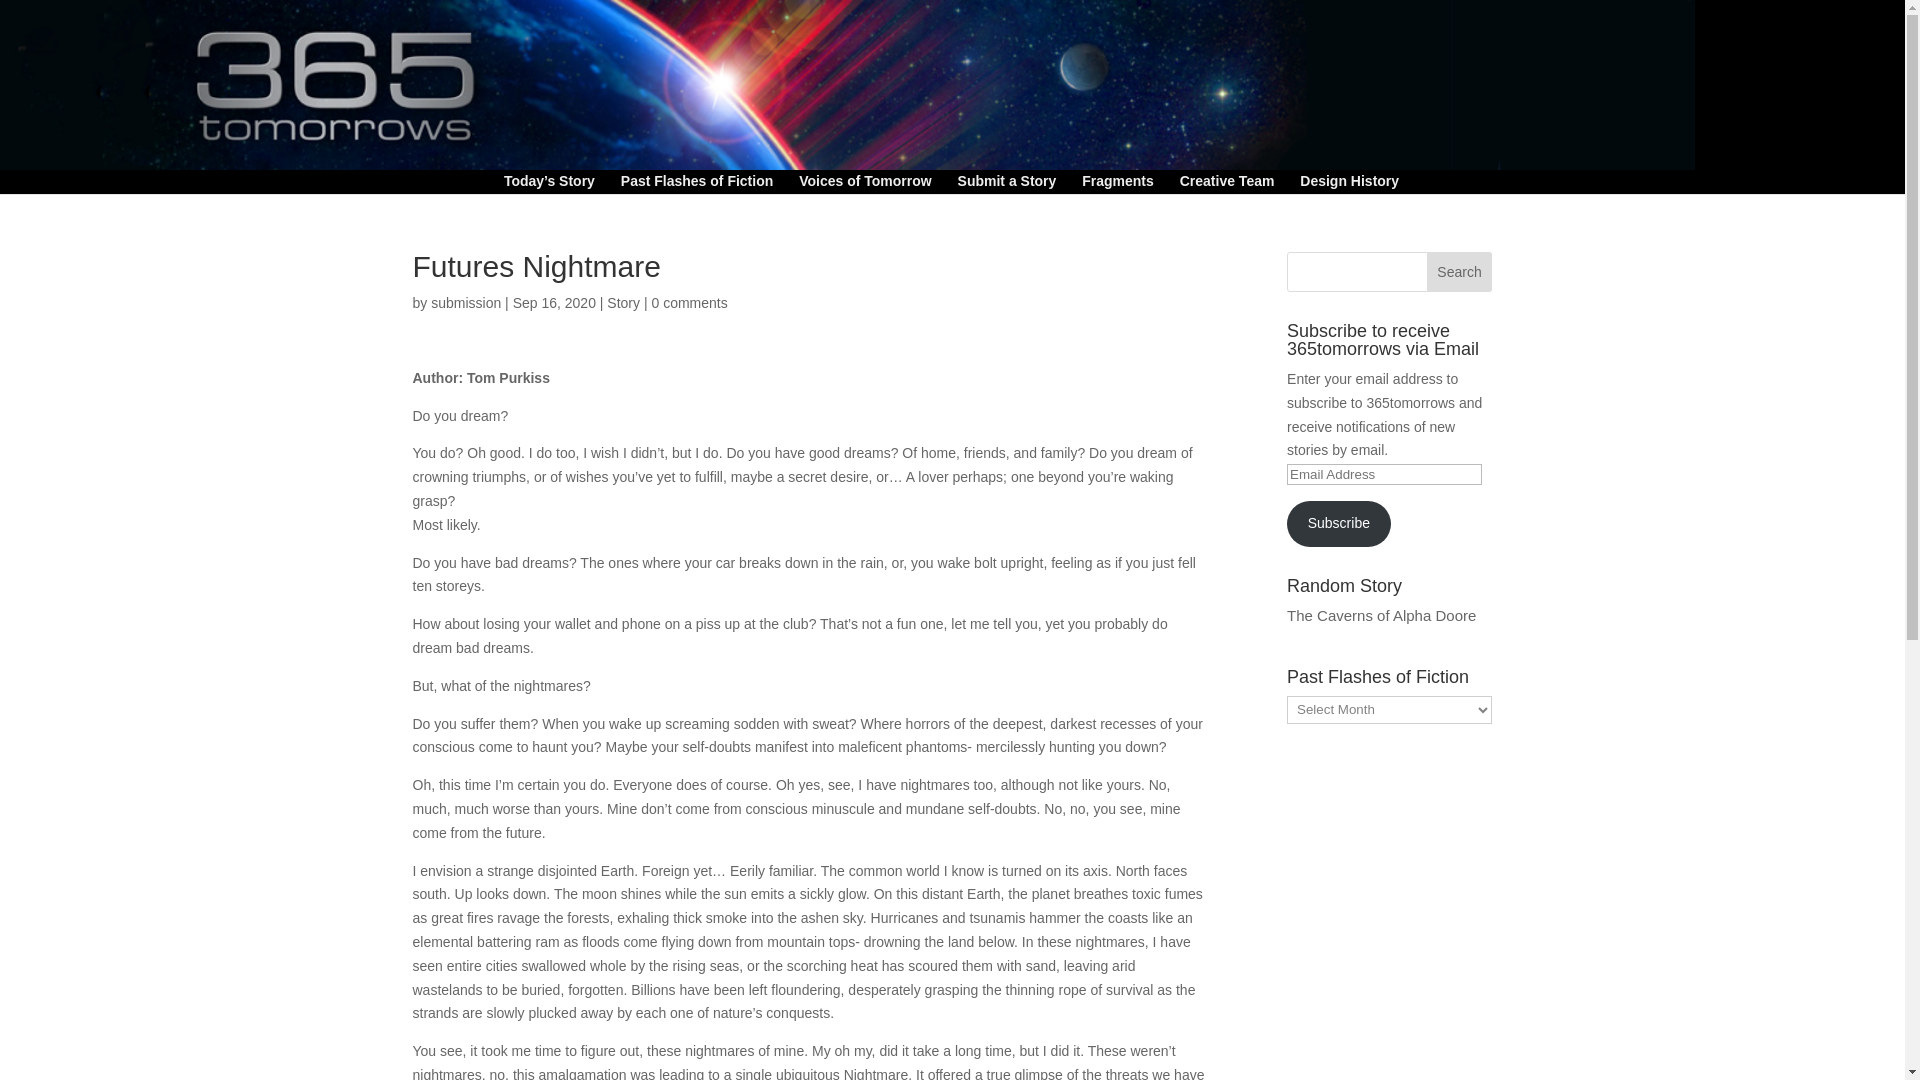 The width and height of the screenshot is (1920, 1080). Describe the element at coordinates (466, 302) in the screenshot. I see `submission` at that location.